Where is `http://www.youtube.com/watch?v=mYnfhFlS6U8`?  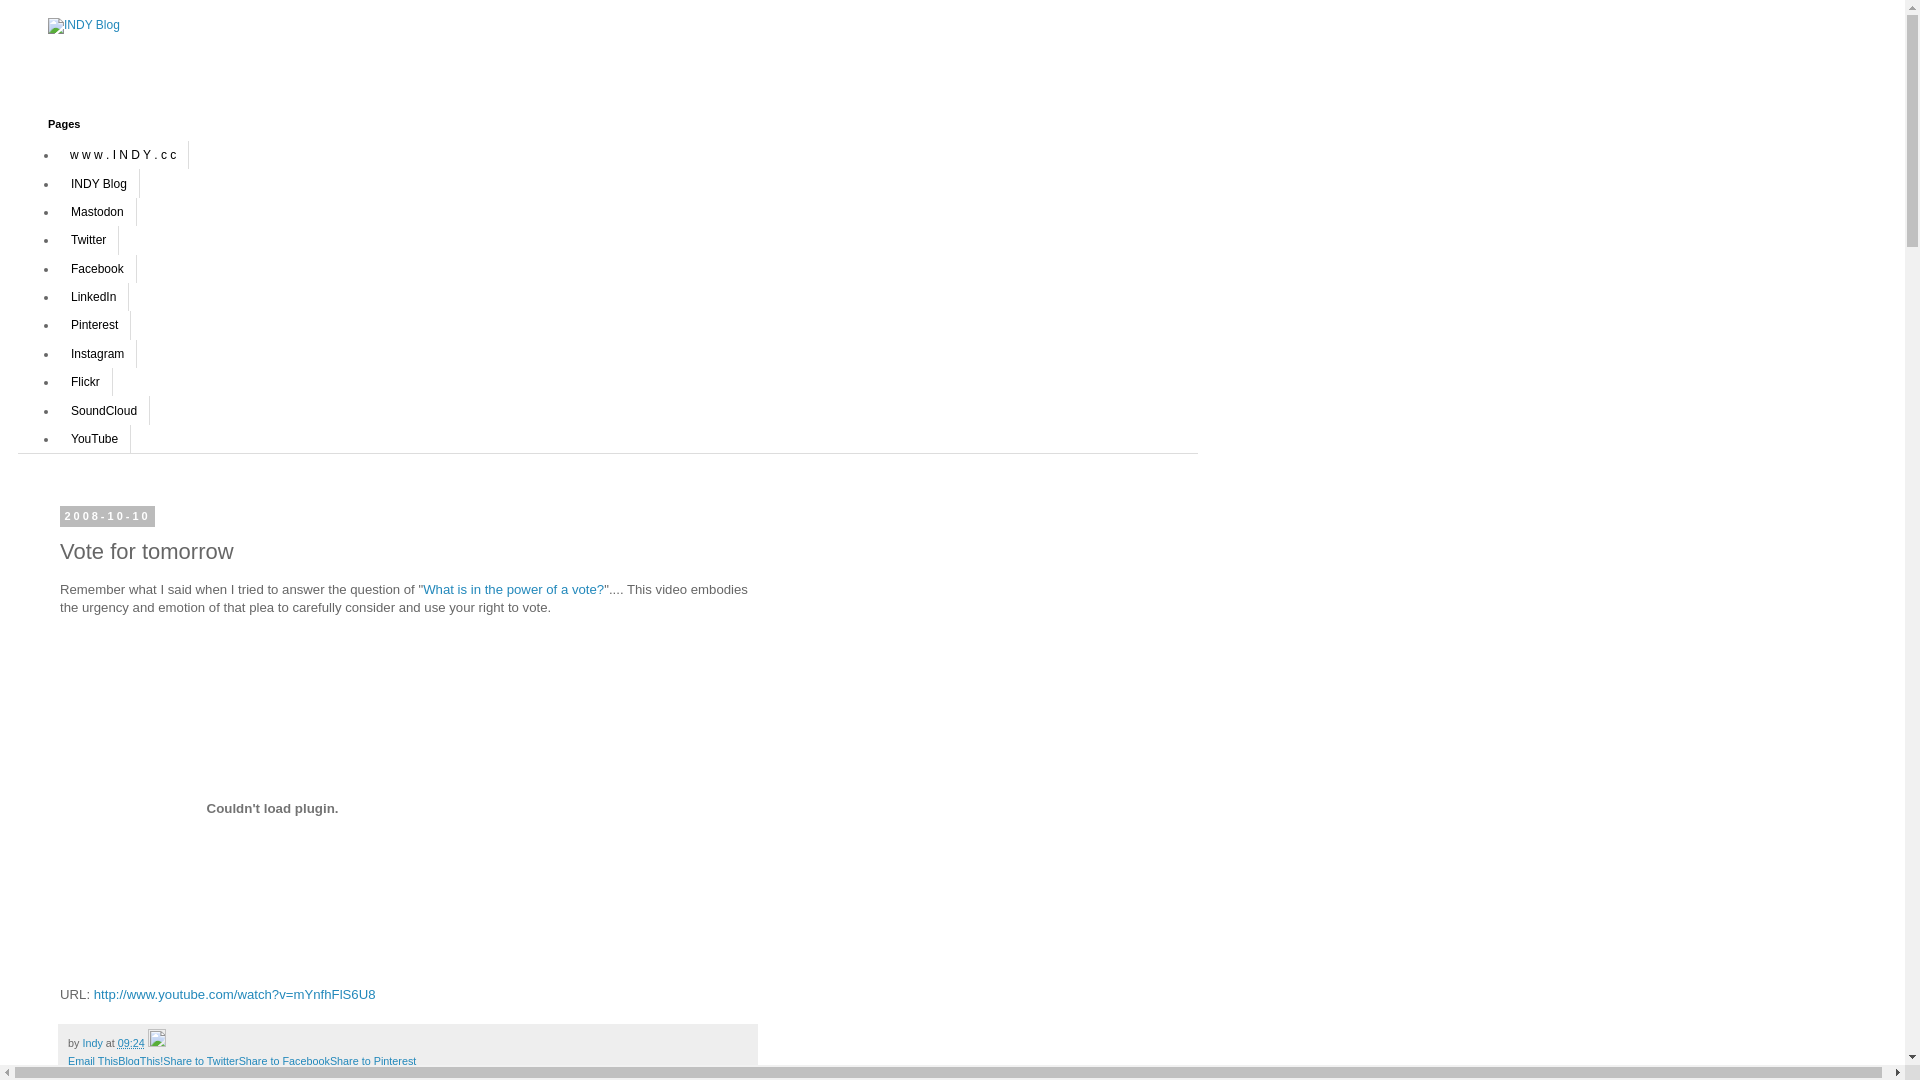
http://www.youtube.com/watch?v=mYnfhFlS6U8 is located at coordinates (235, 994).